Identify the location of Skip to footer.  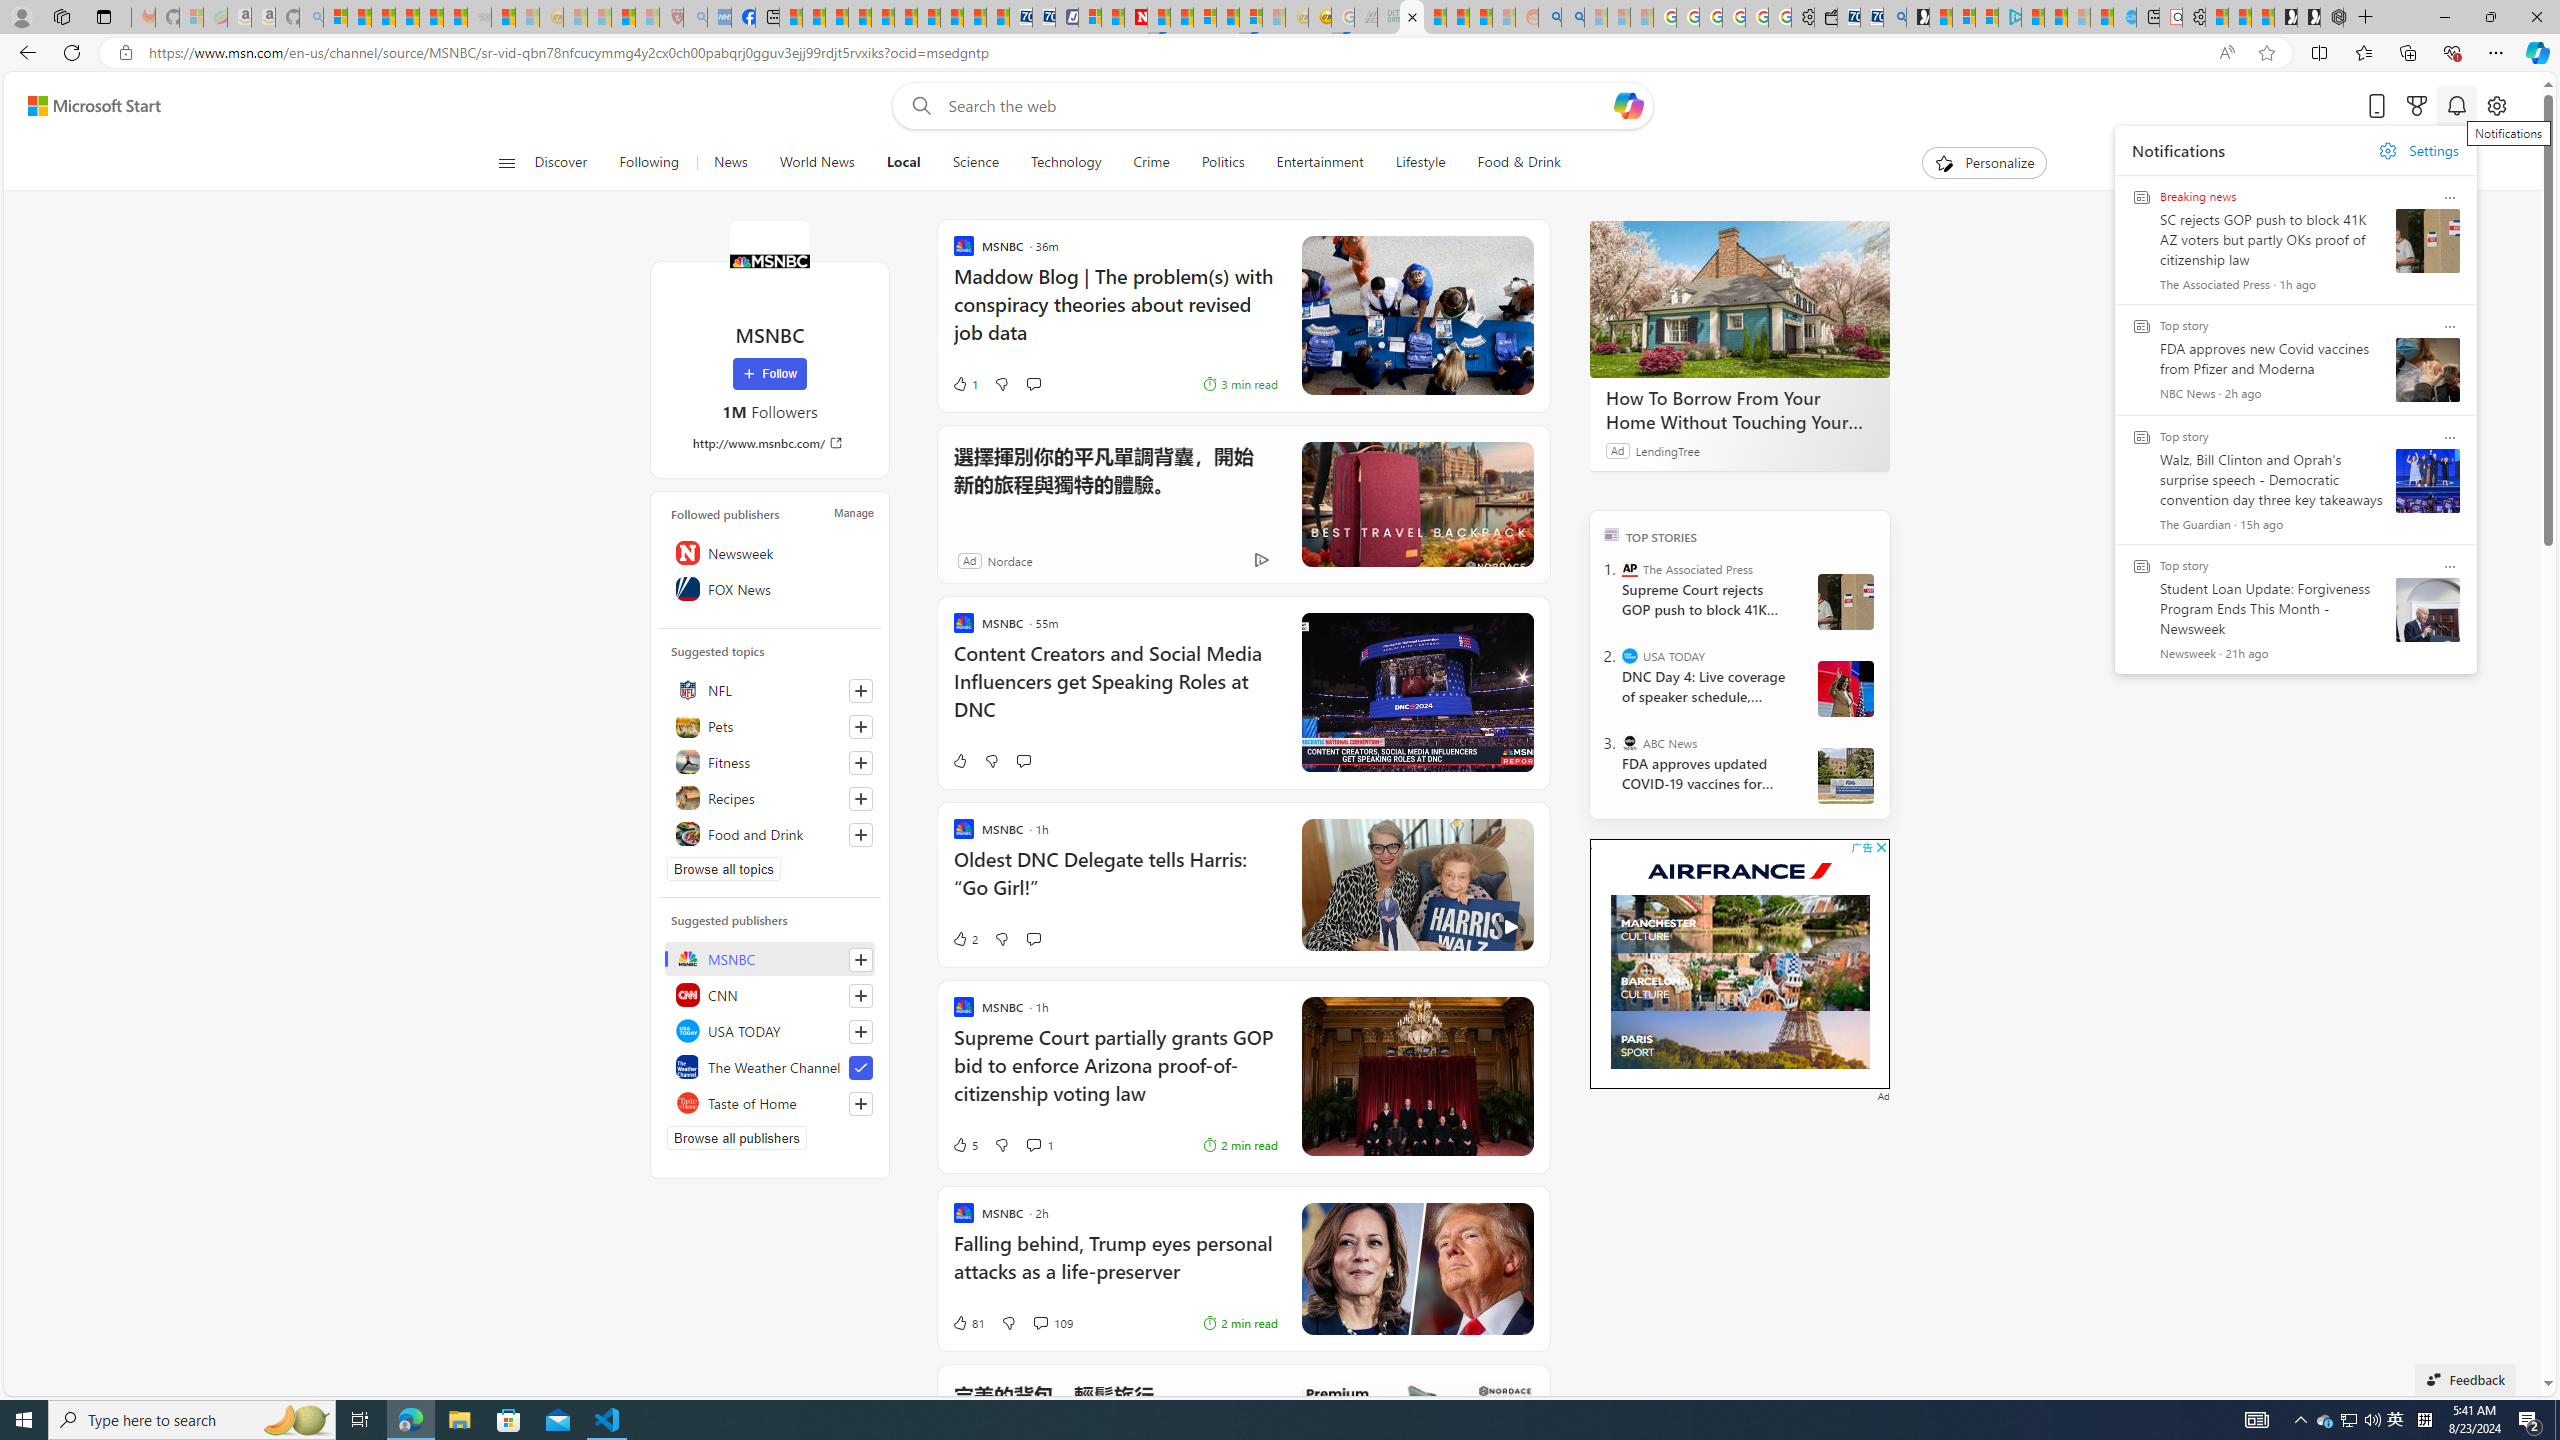
(82, 106).